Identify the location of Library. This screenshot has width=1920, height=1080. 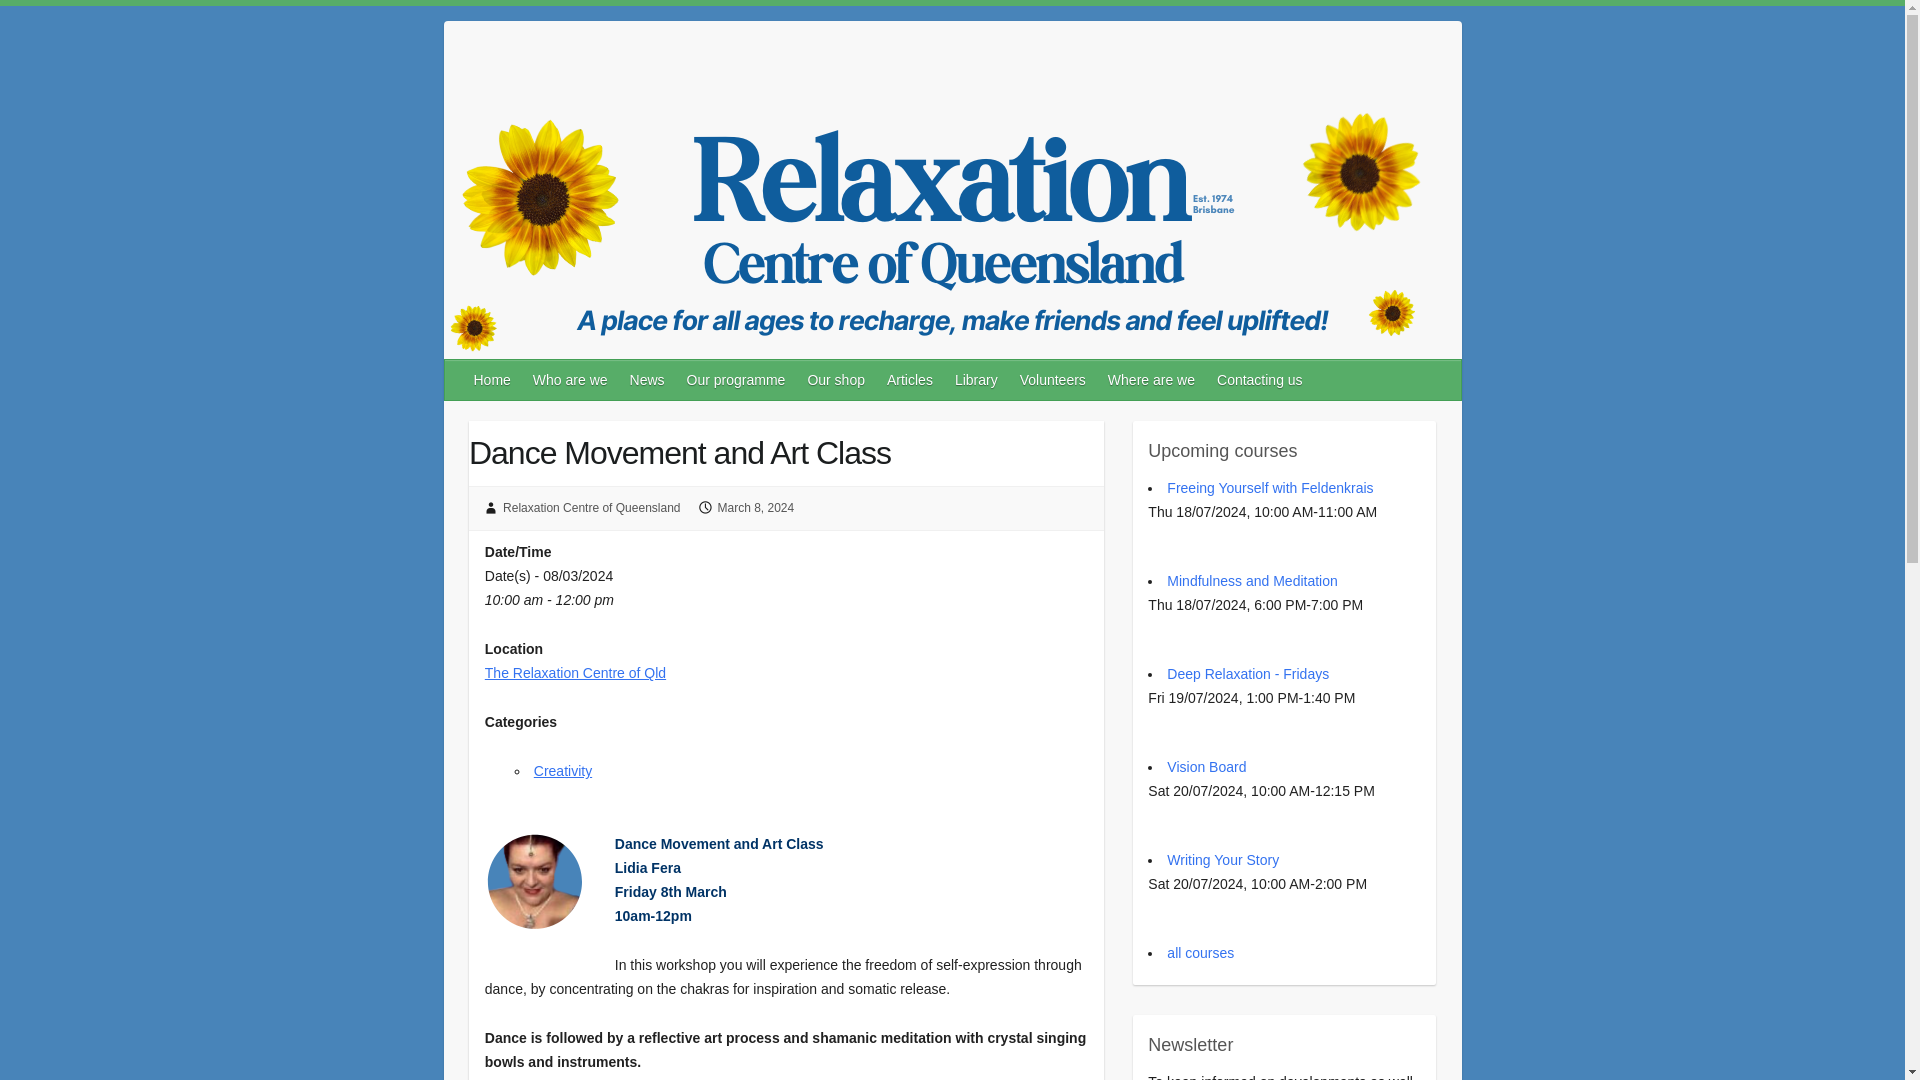
(976, 379).